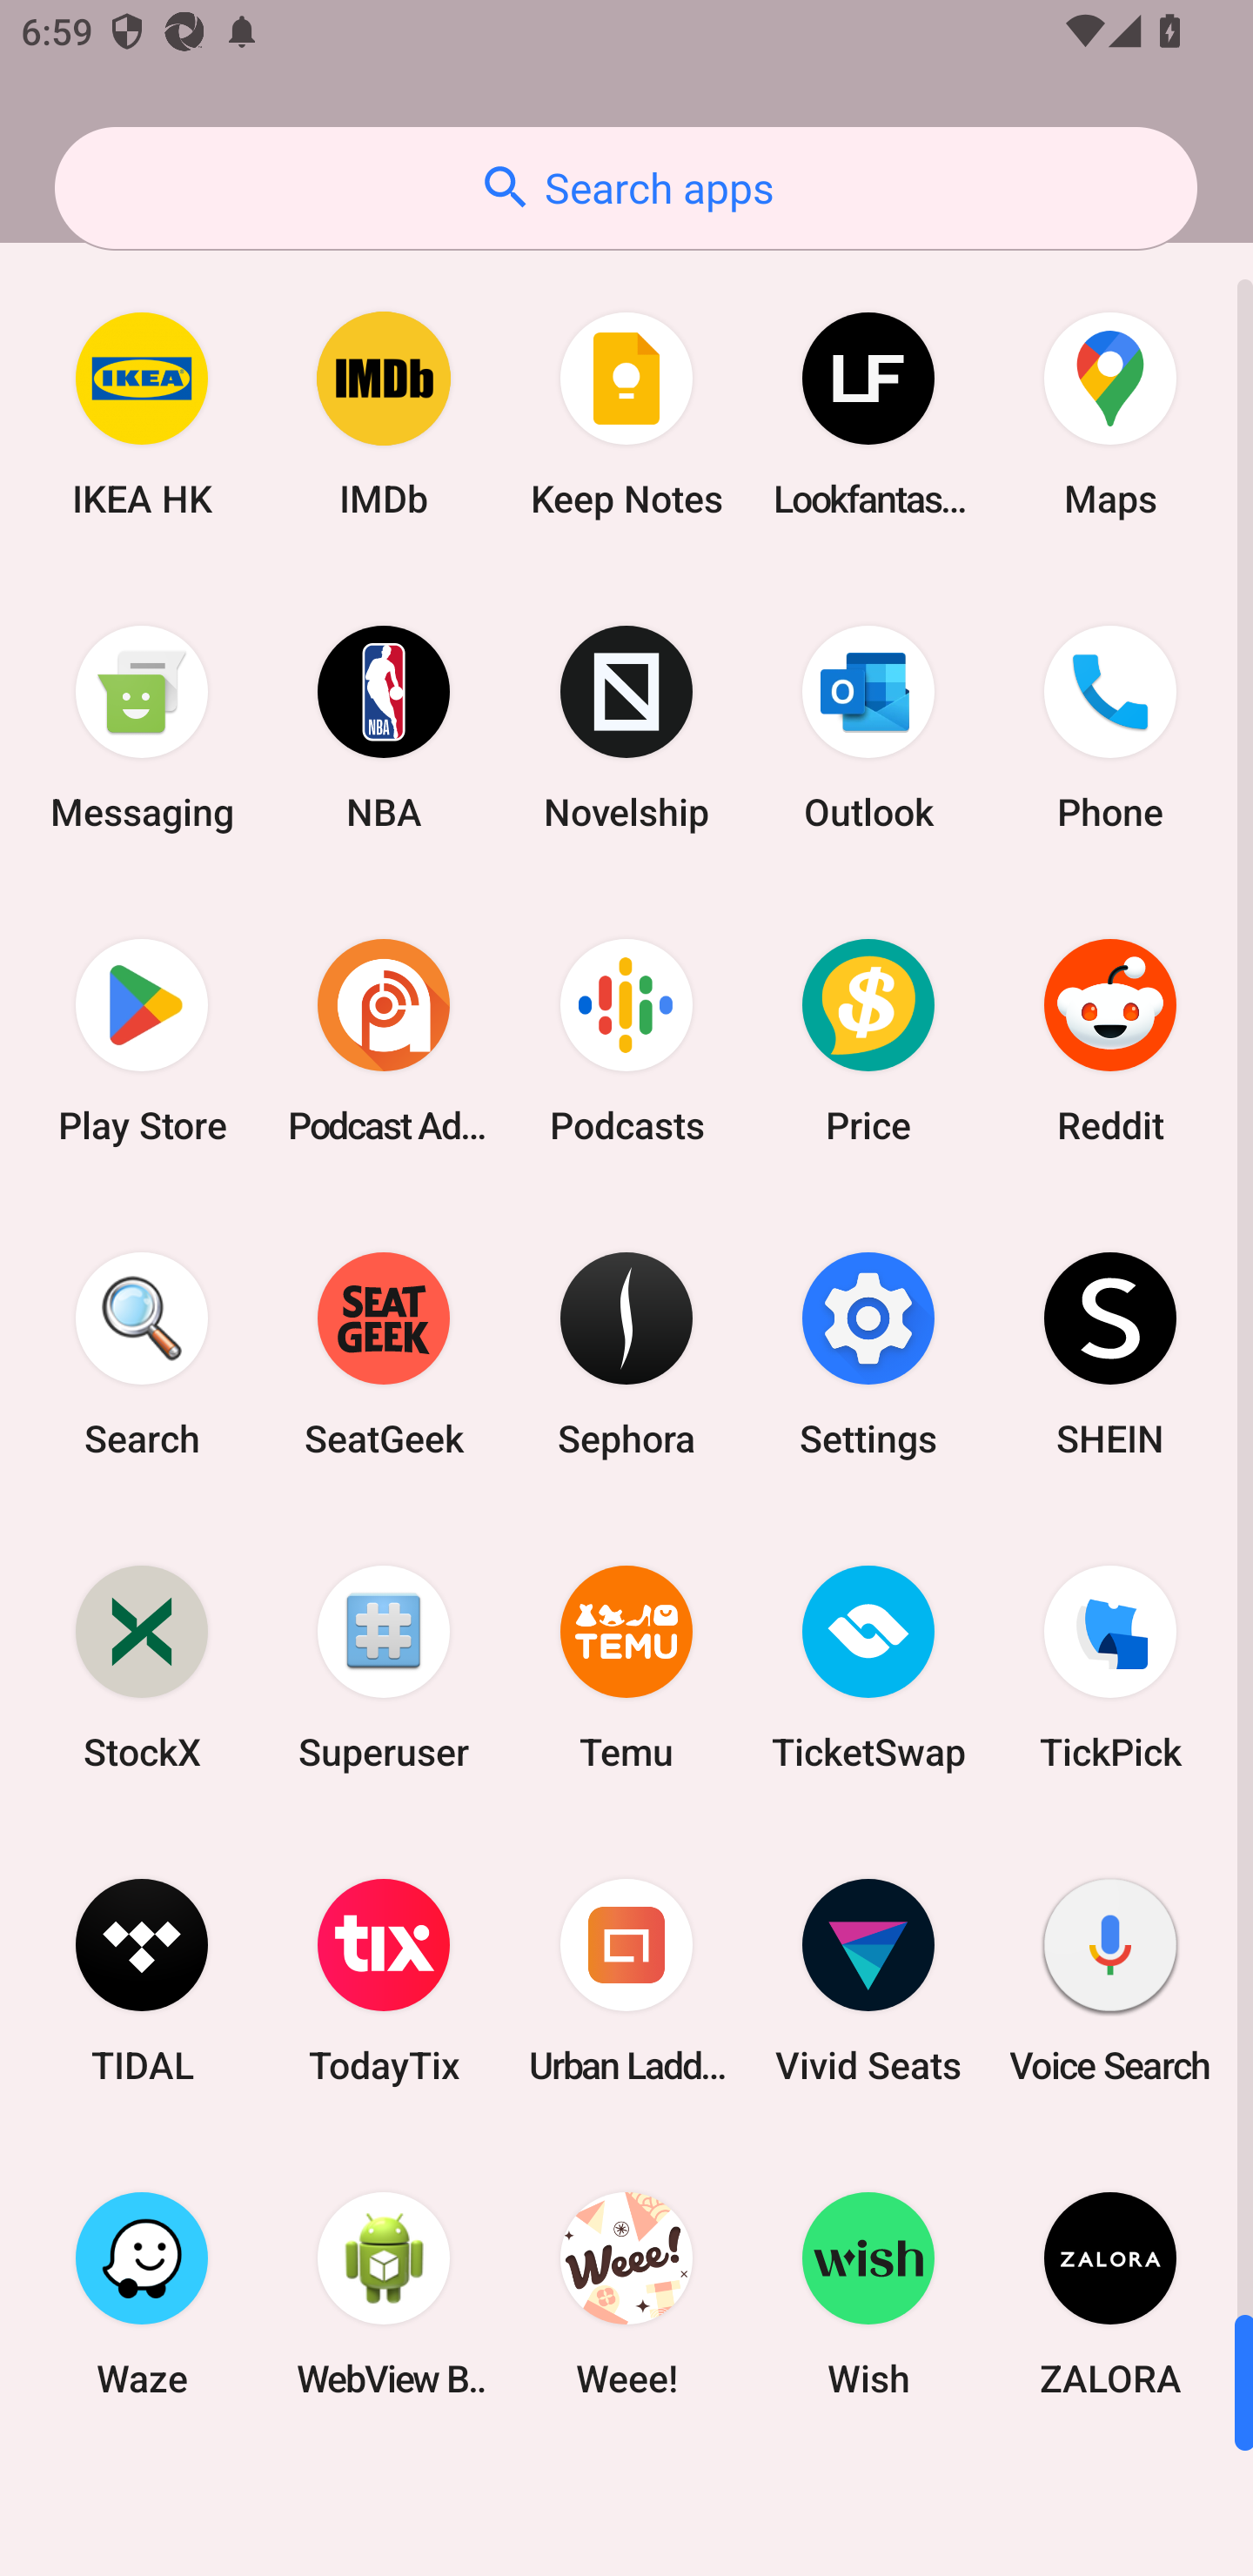  I want to click on Keep Notes, so click(626, 414).